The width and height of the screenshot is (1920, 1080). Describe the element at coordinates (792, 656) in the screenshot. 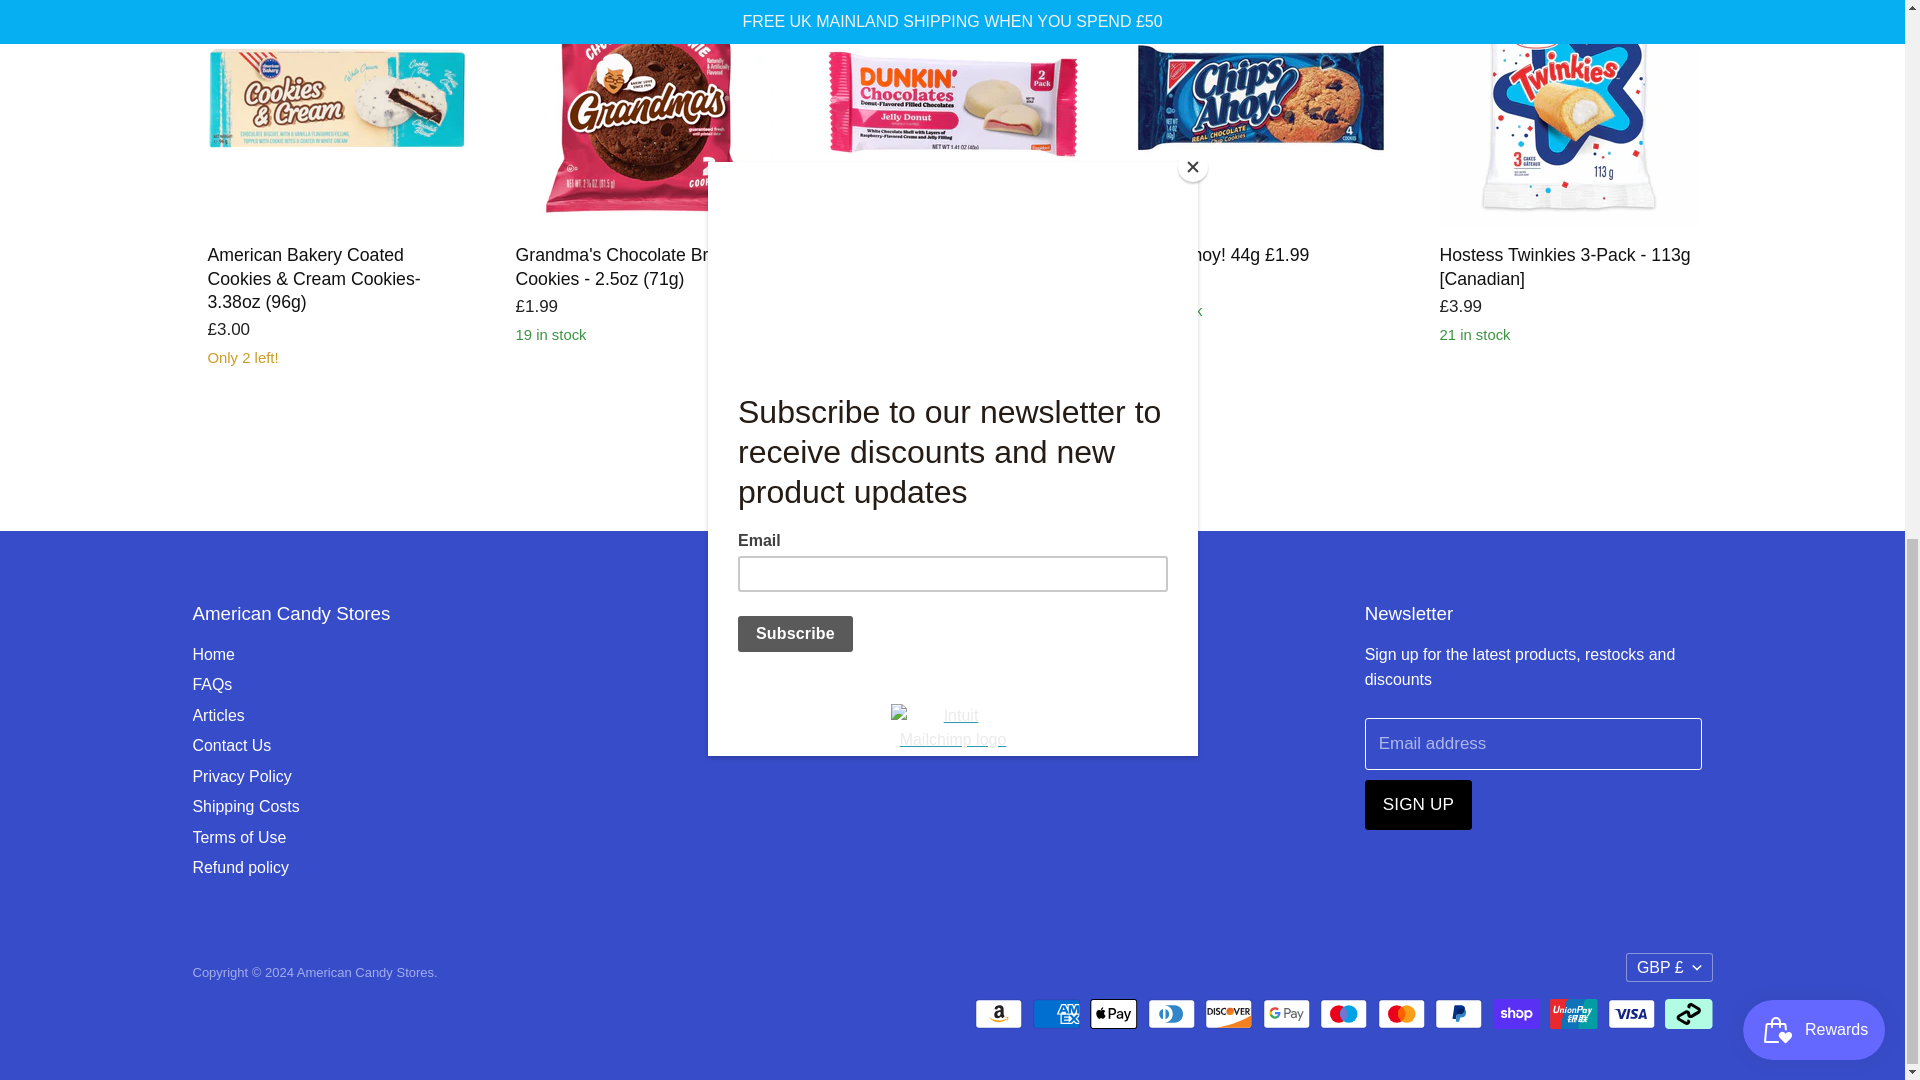

I see `Facebook` at that location.